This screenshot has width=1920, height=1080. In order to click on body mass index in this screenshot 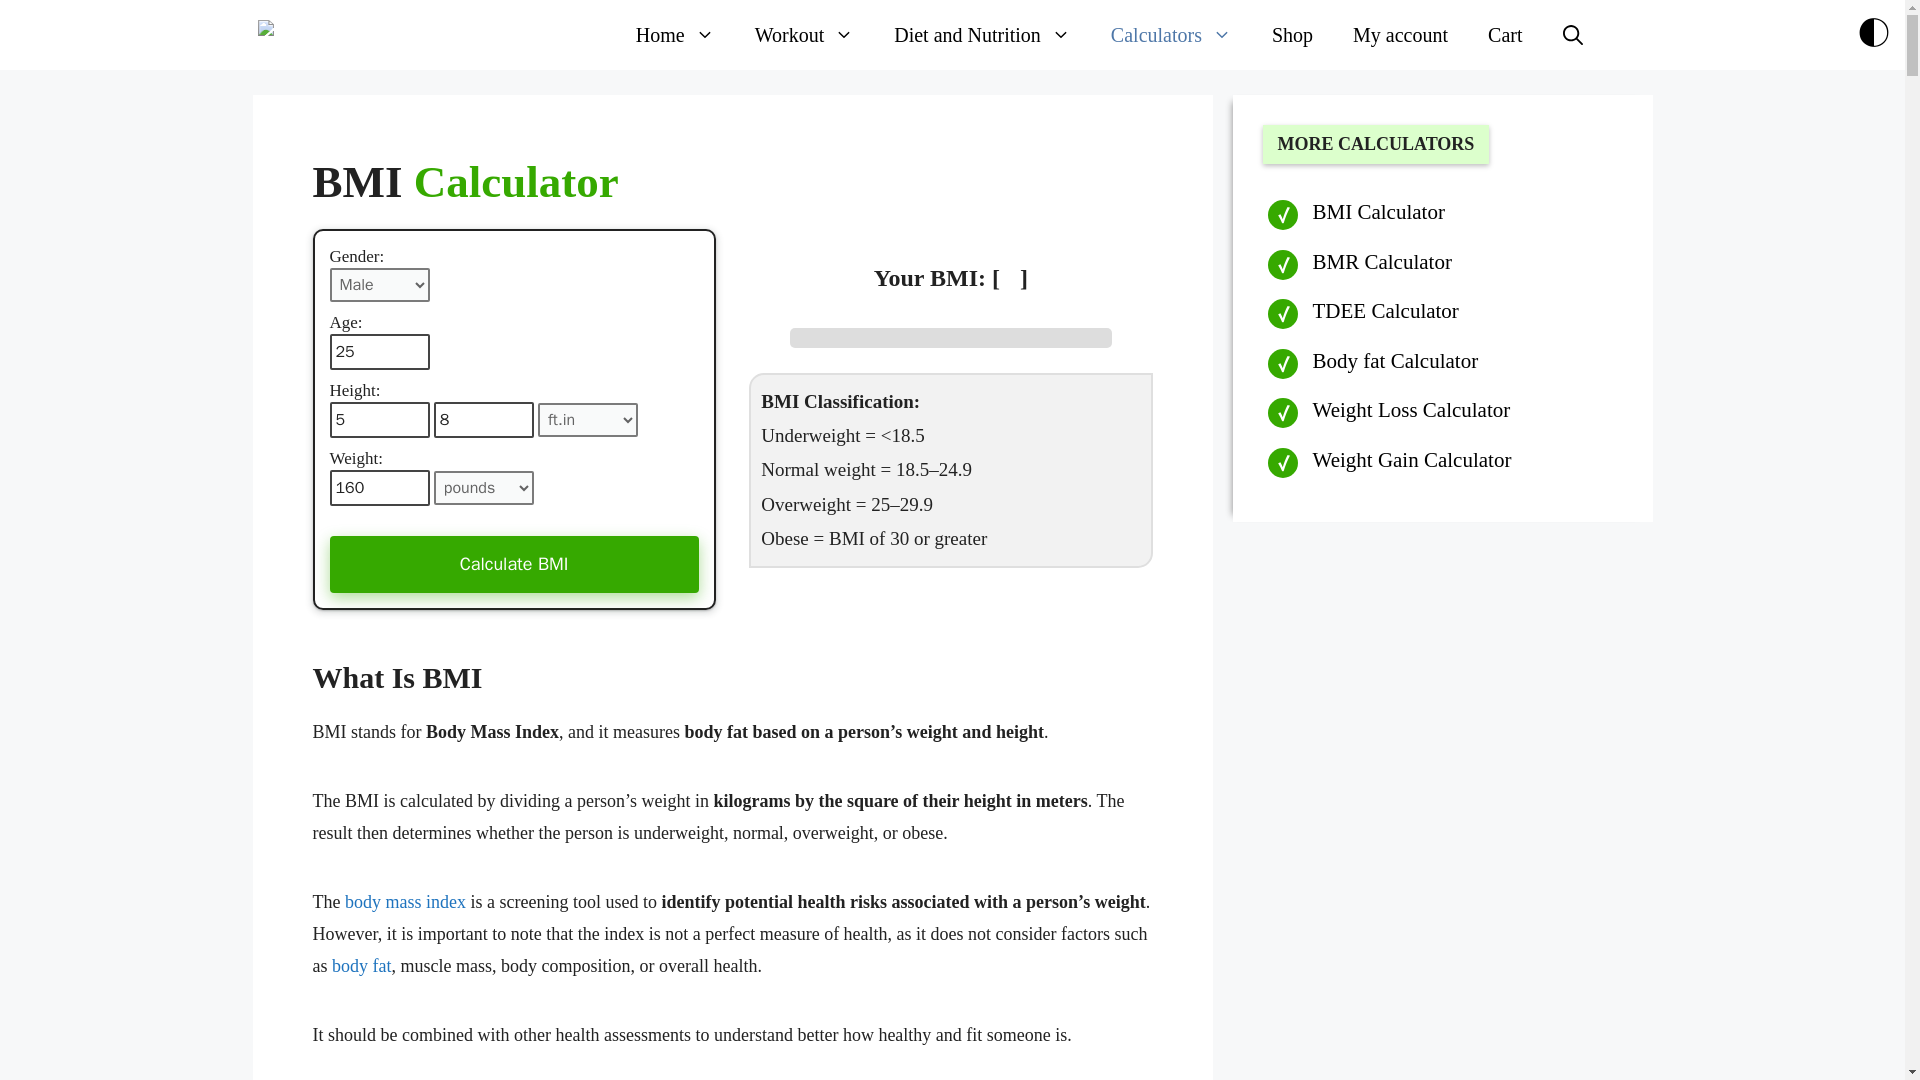, I will do `click(406, 902)`.